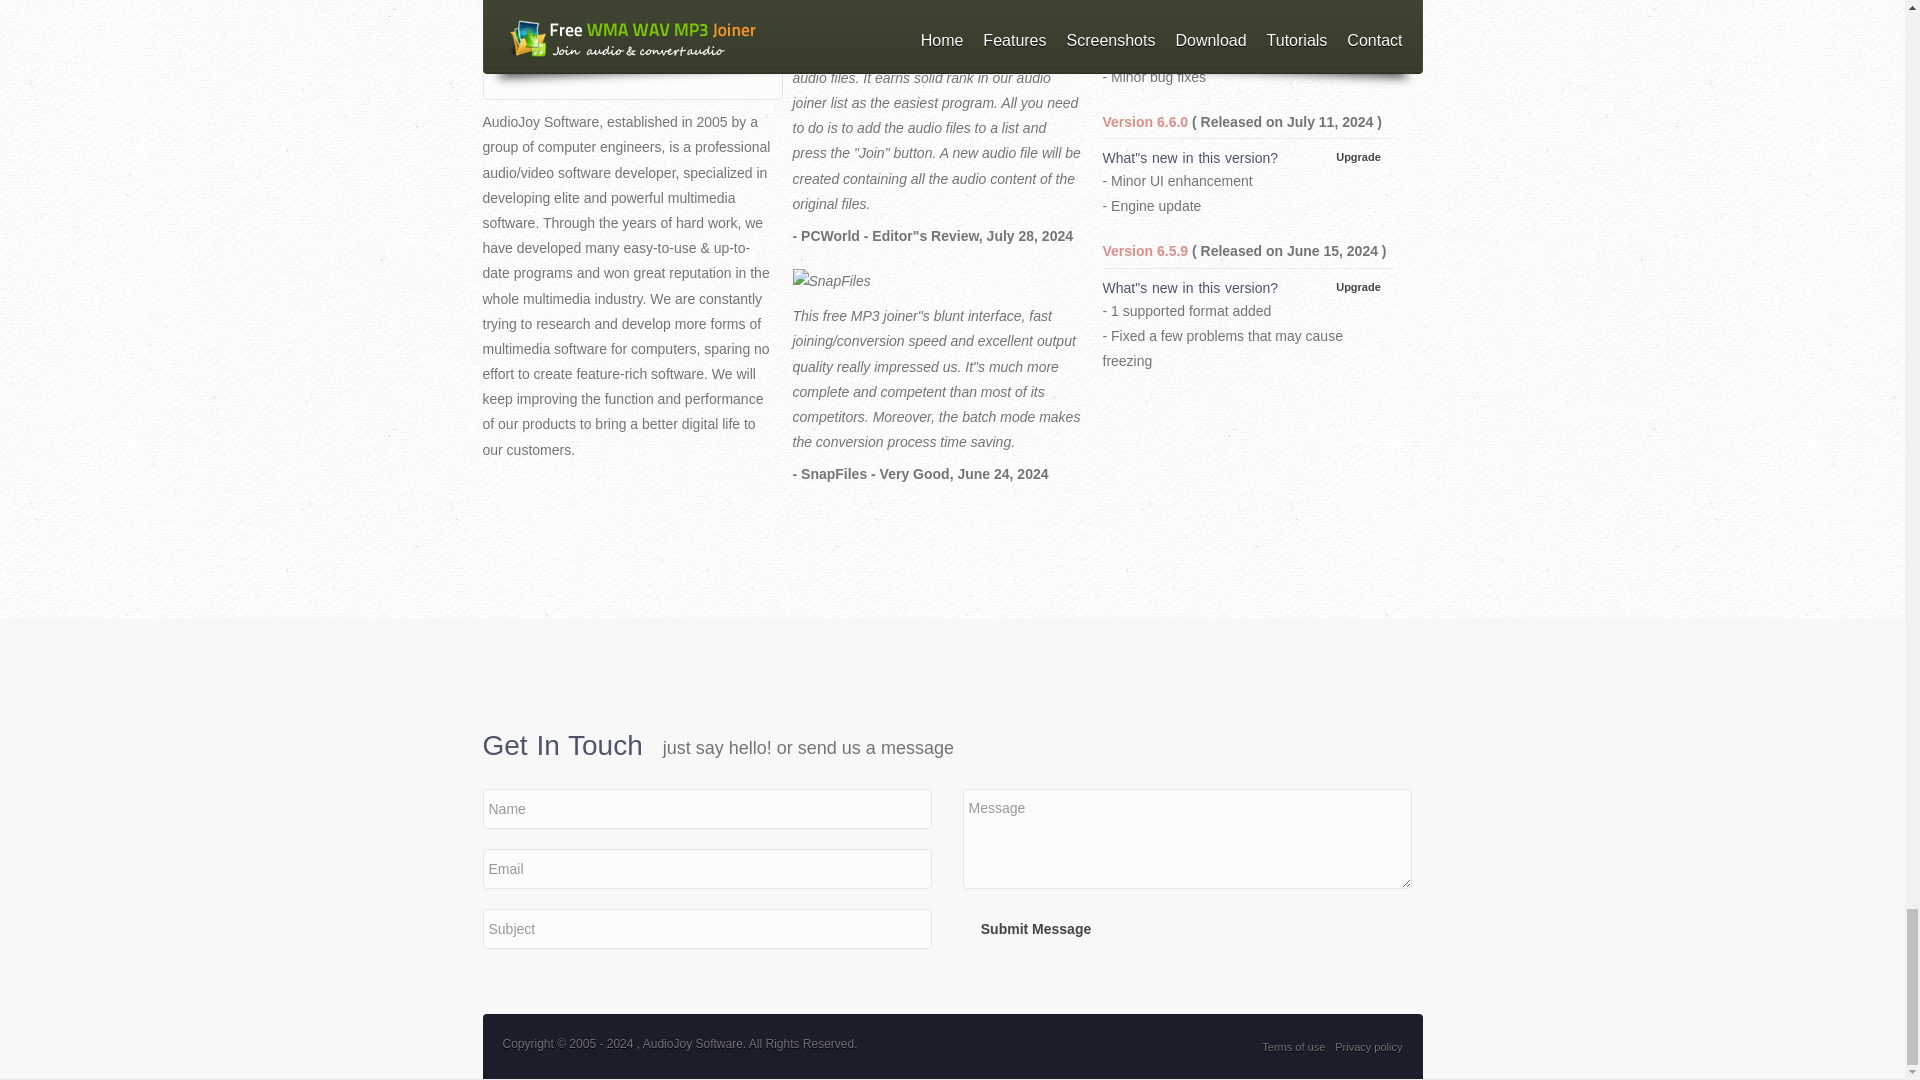 The image size is (1920, 1080). What do you see at coordinates (936, 2) in the screenshot?
I see `PCWorld` at bounding box center [936, 2].